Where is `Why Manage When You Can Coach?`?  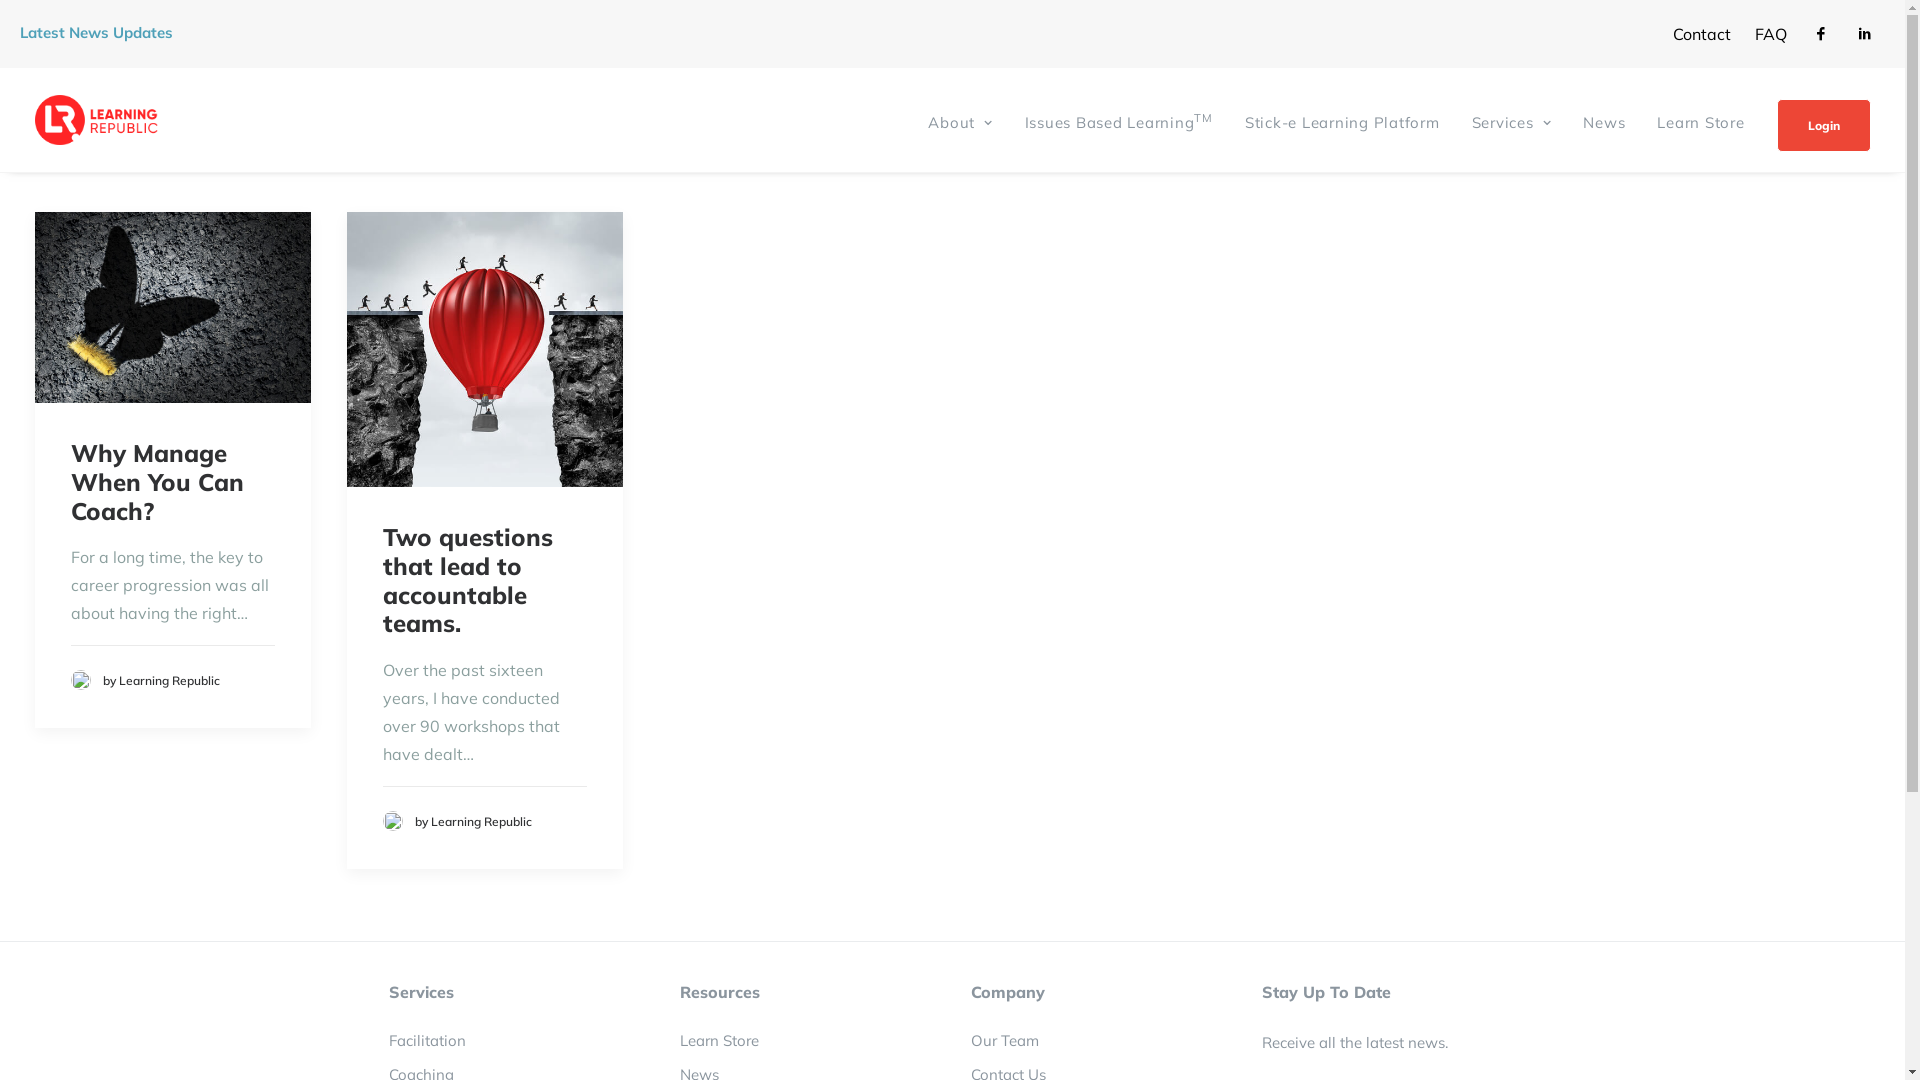 Why Manage When You Can Coach? is located at coordinates (156, 482).